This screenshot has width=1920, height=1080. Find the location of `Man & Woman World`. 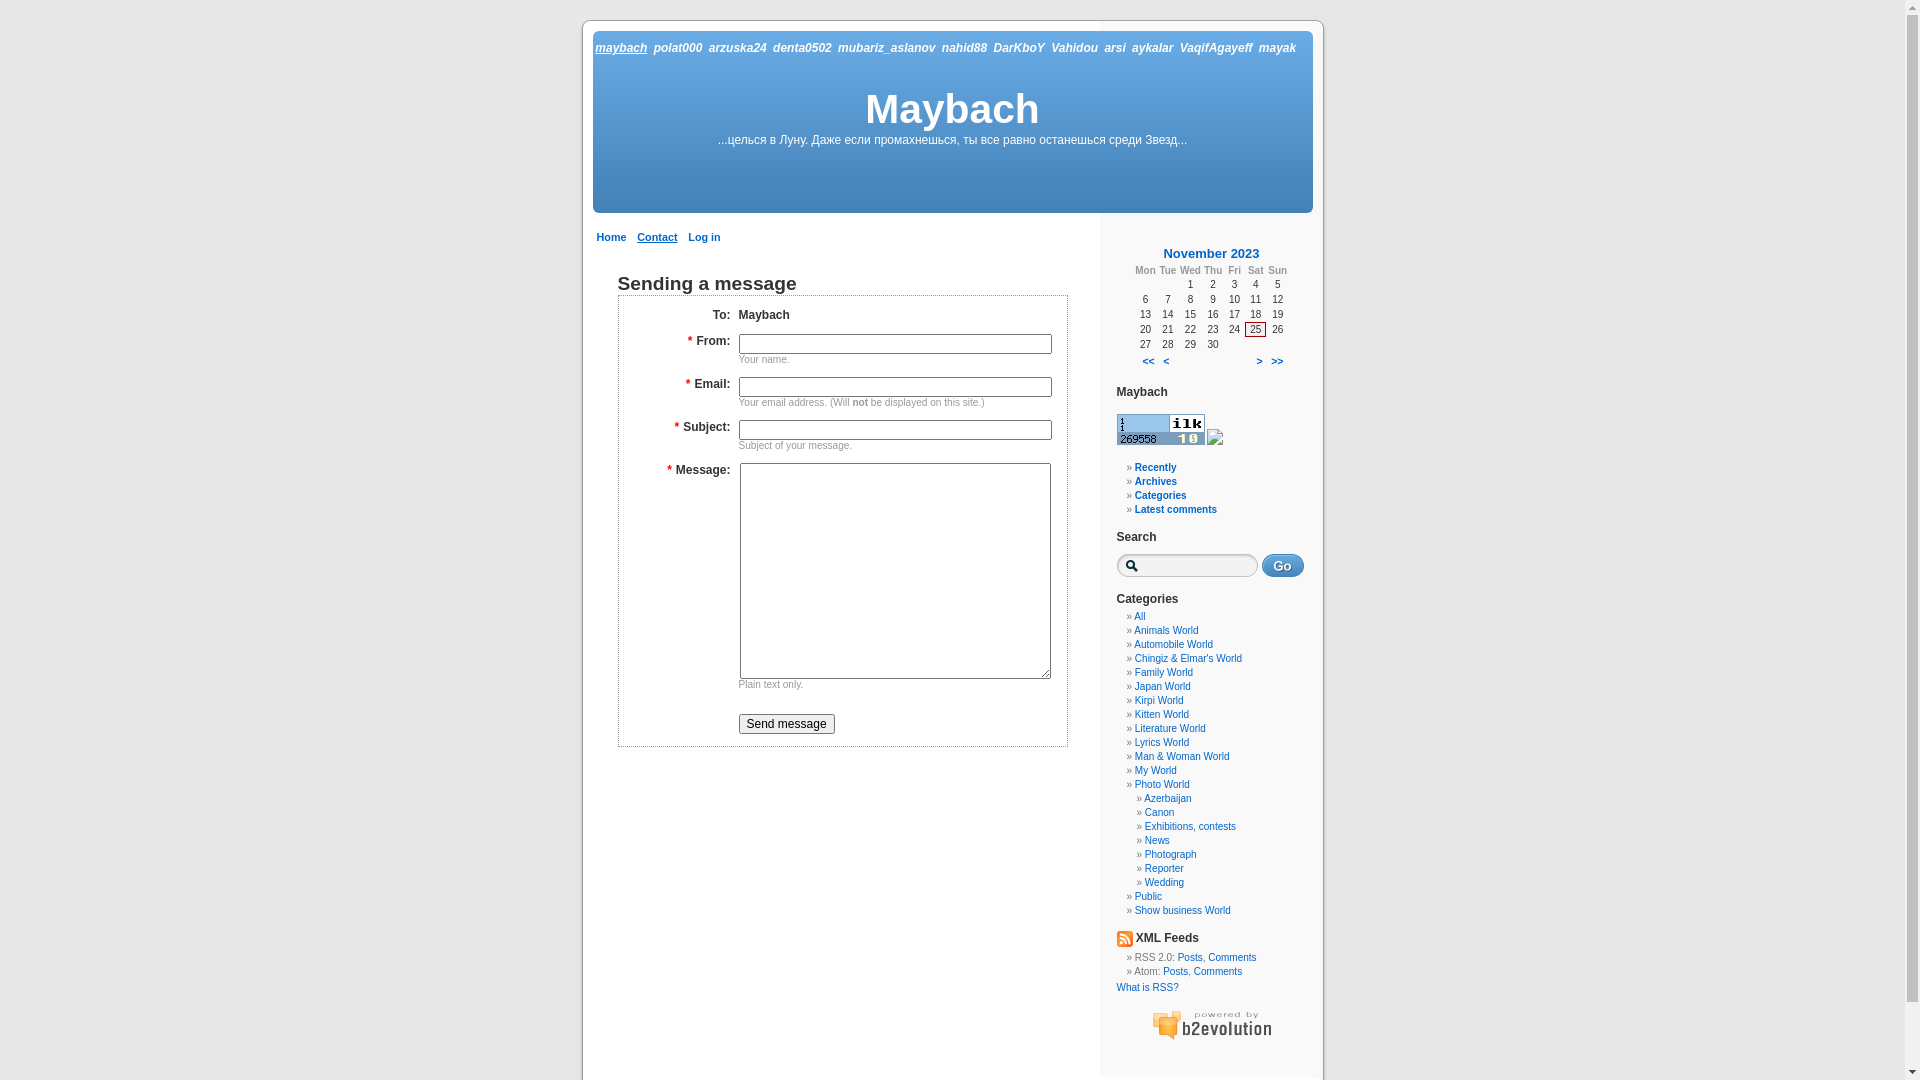

Man & Woman World is located at coordinates (1182, 756).